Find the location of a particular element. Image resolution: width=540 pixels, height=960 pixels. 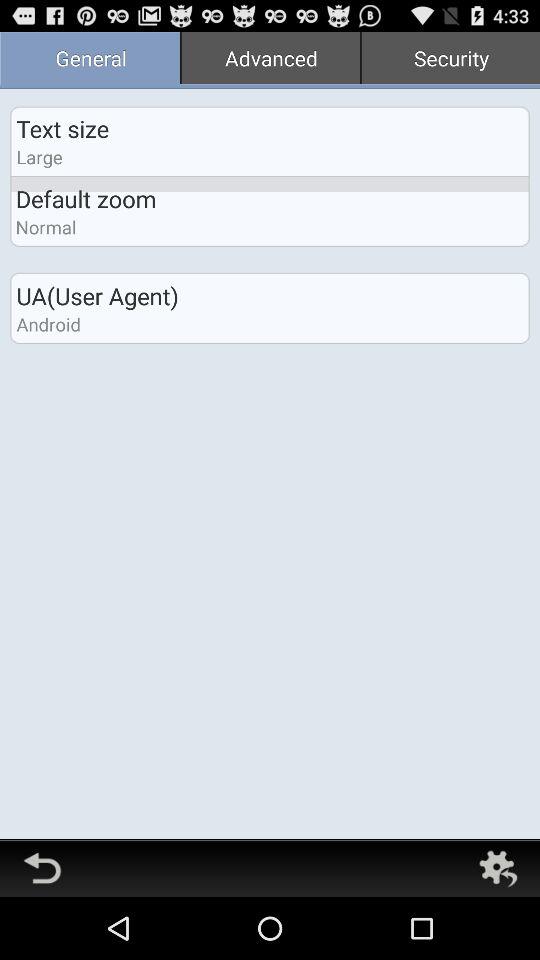

click on the button which is next to the general is located at coordinates (270, 60).